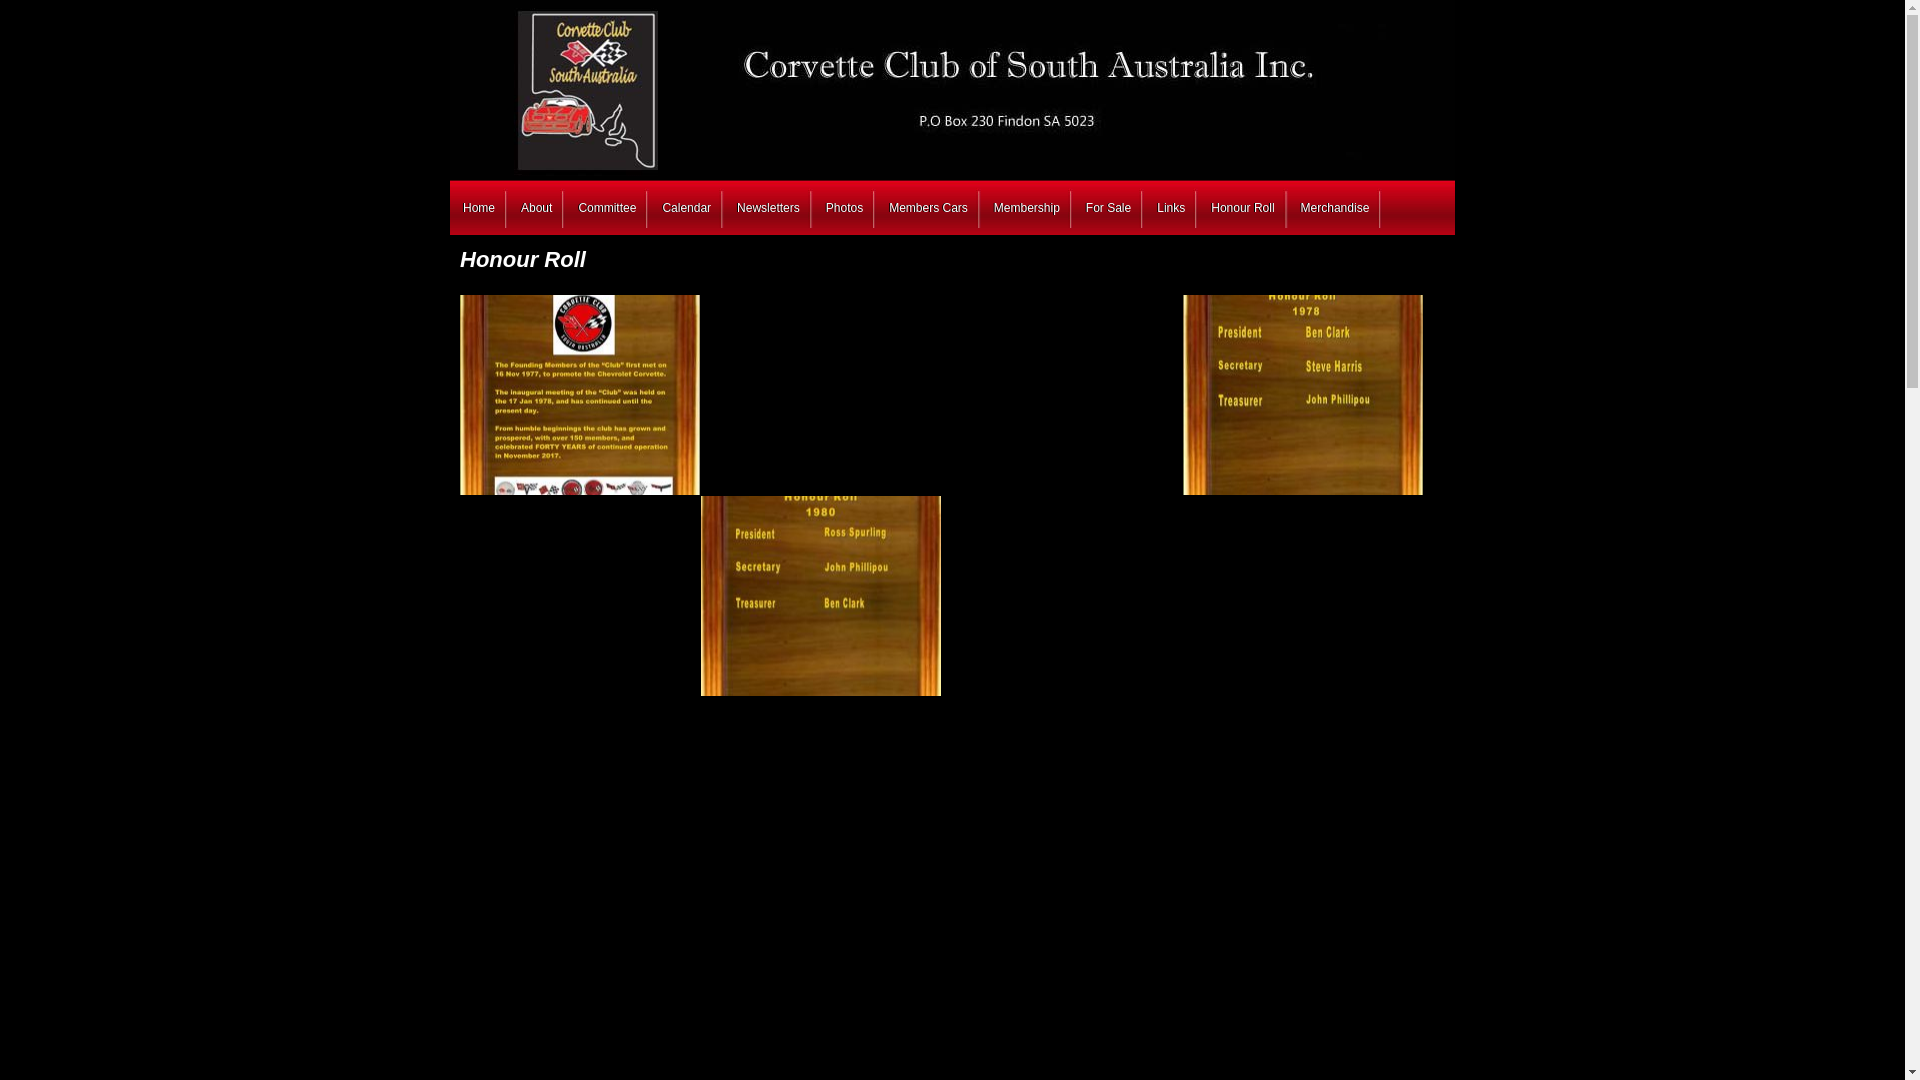 This screenshot has height=1080, width=1920. I want to click on You are viewing the image with filename 1979.jpg, so click(580, 596).